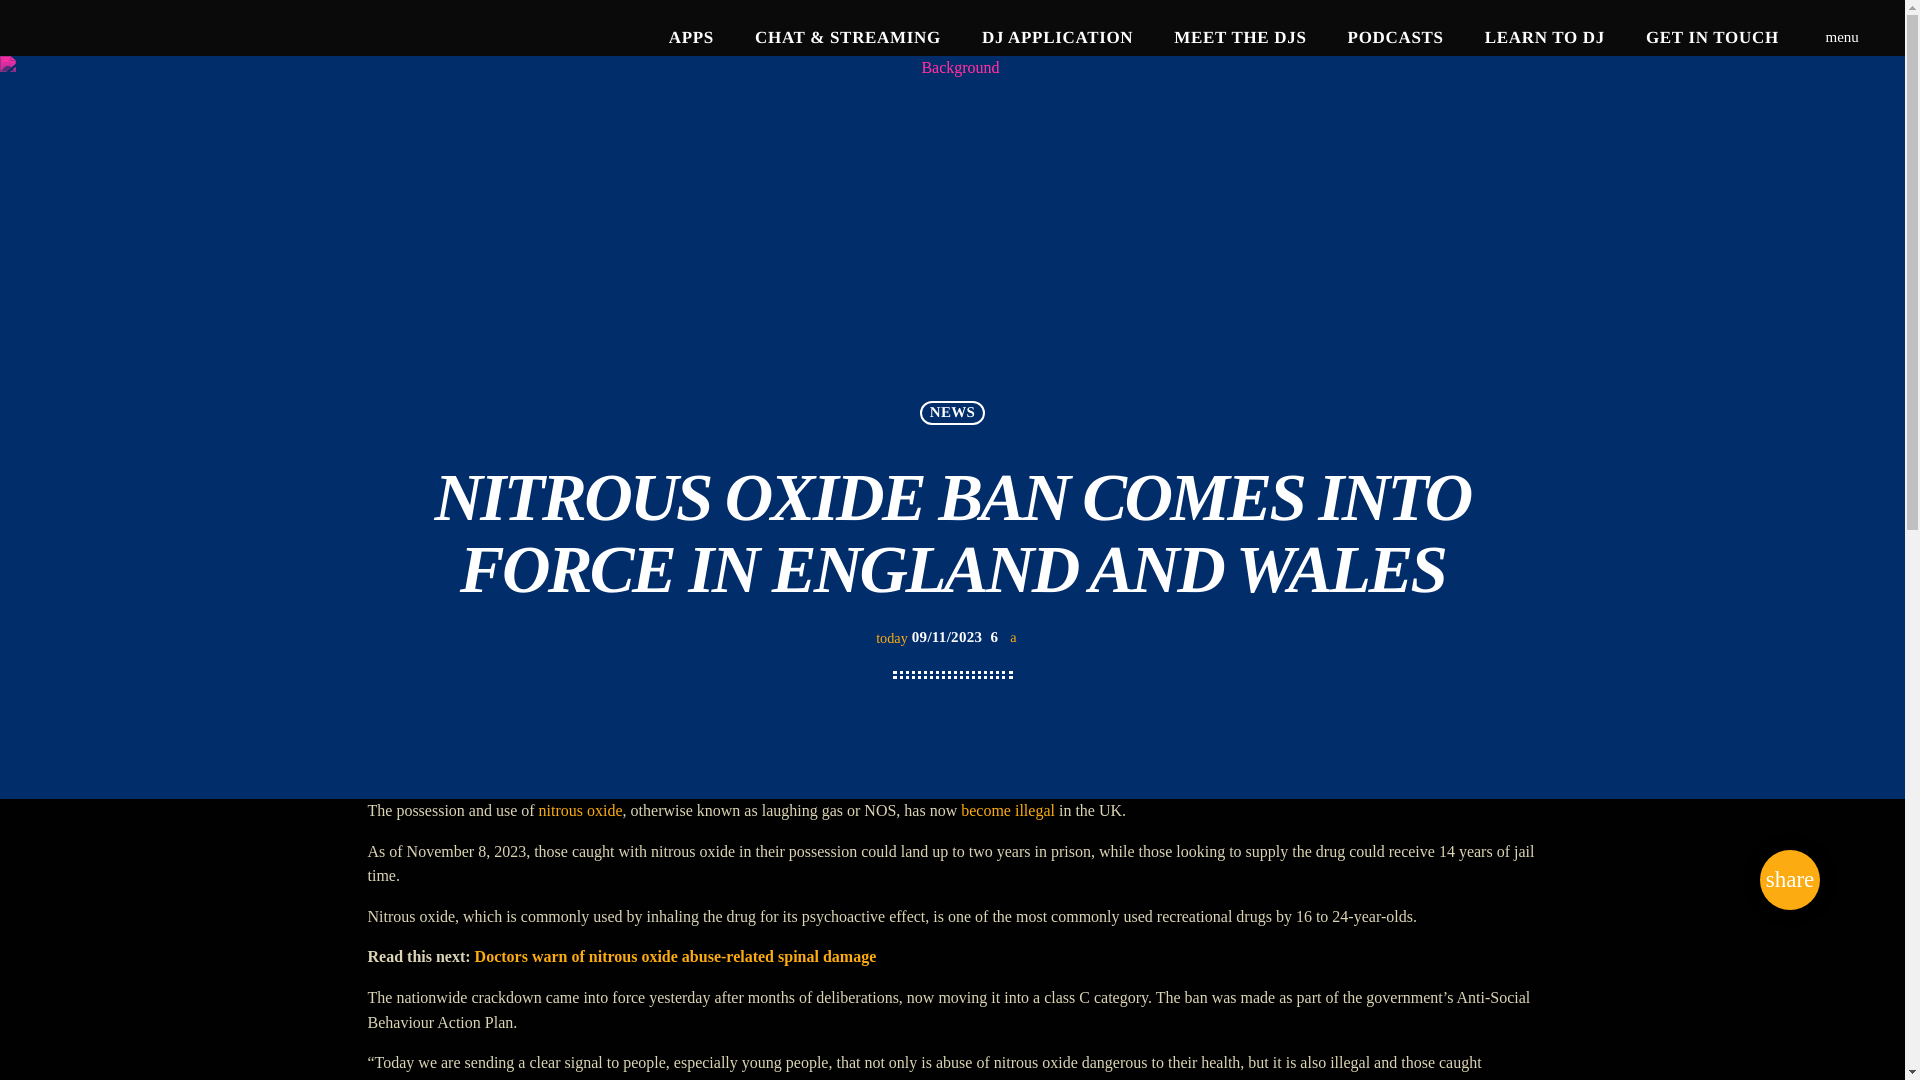 This screenshot has width=1920, height=1080. I want to click on GET IN TOUCH, so click(1712, 38).